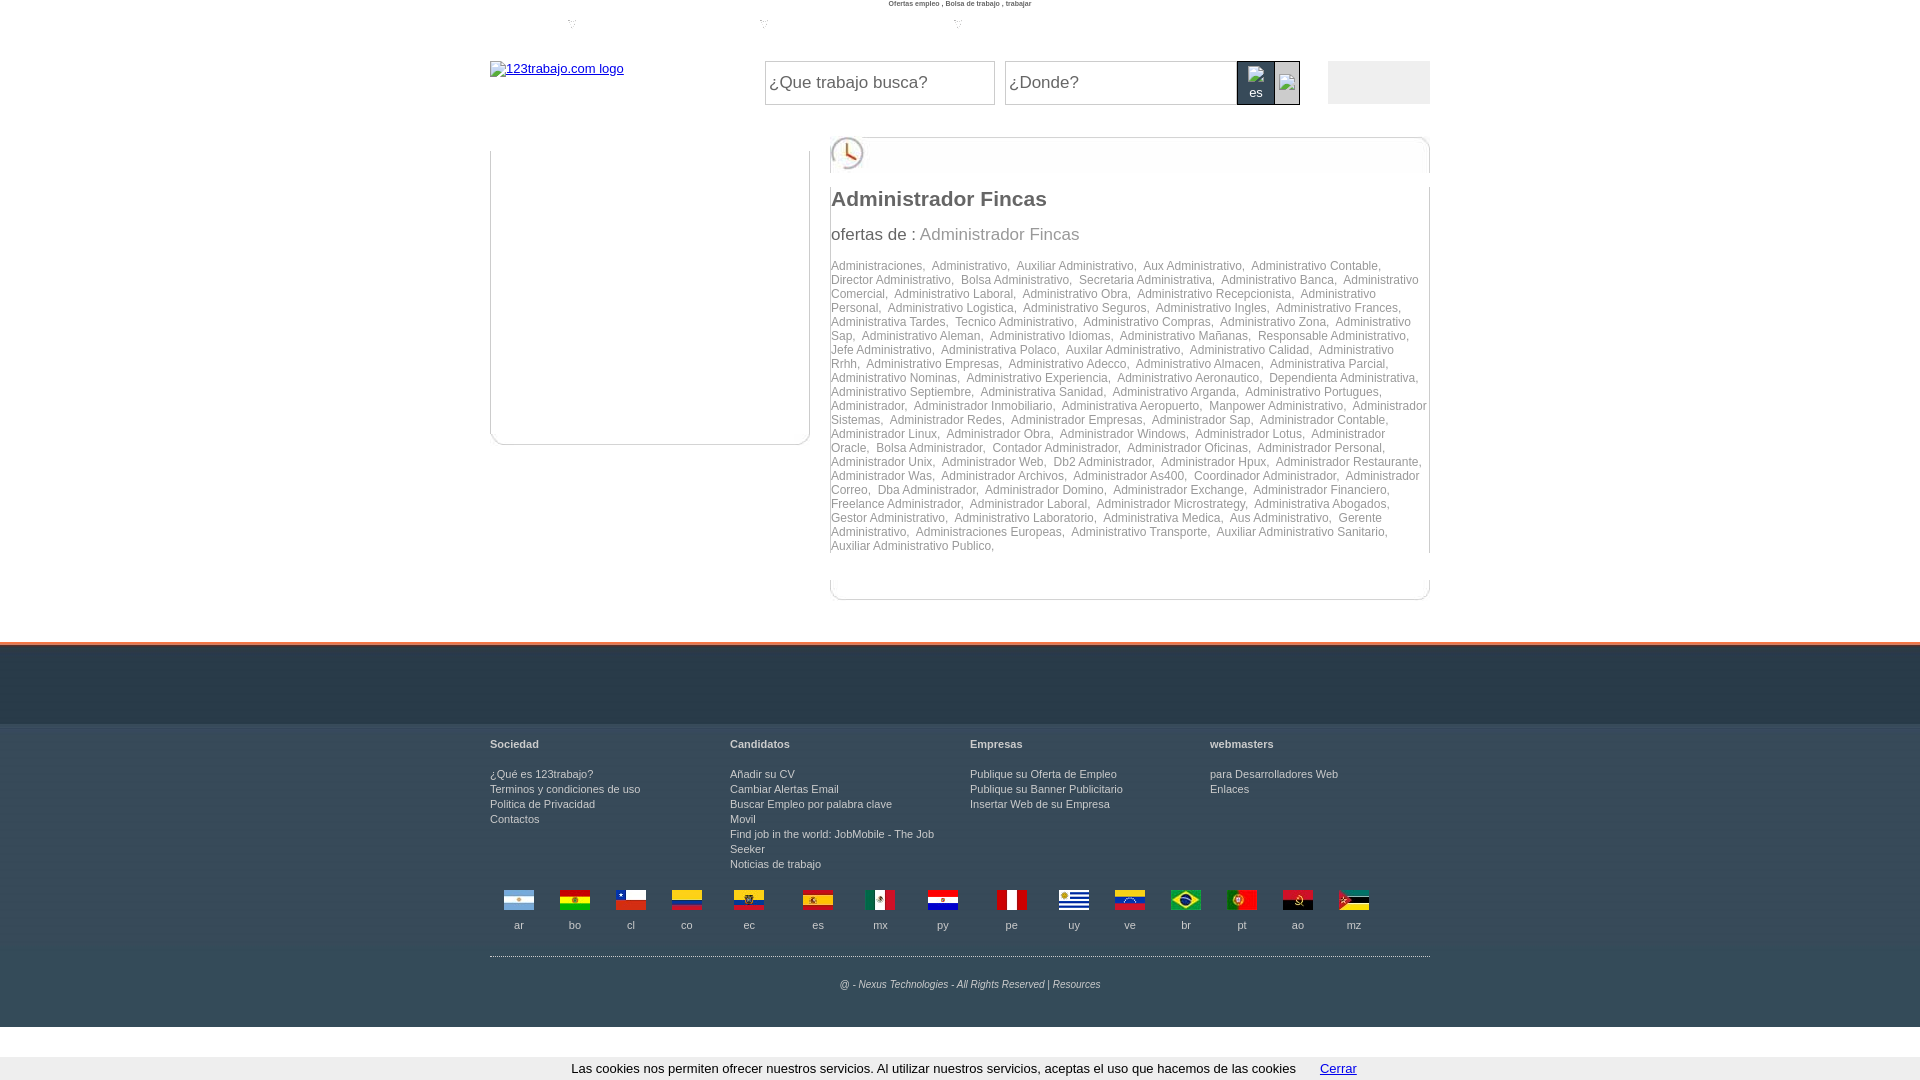 This screenshot has height=1080, width=1920. What do you see at coordinates (1060, 448) in the screenshot?
I see `Contador Administrador, ` at bounding box center [1060, 448].